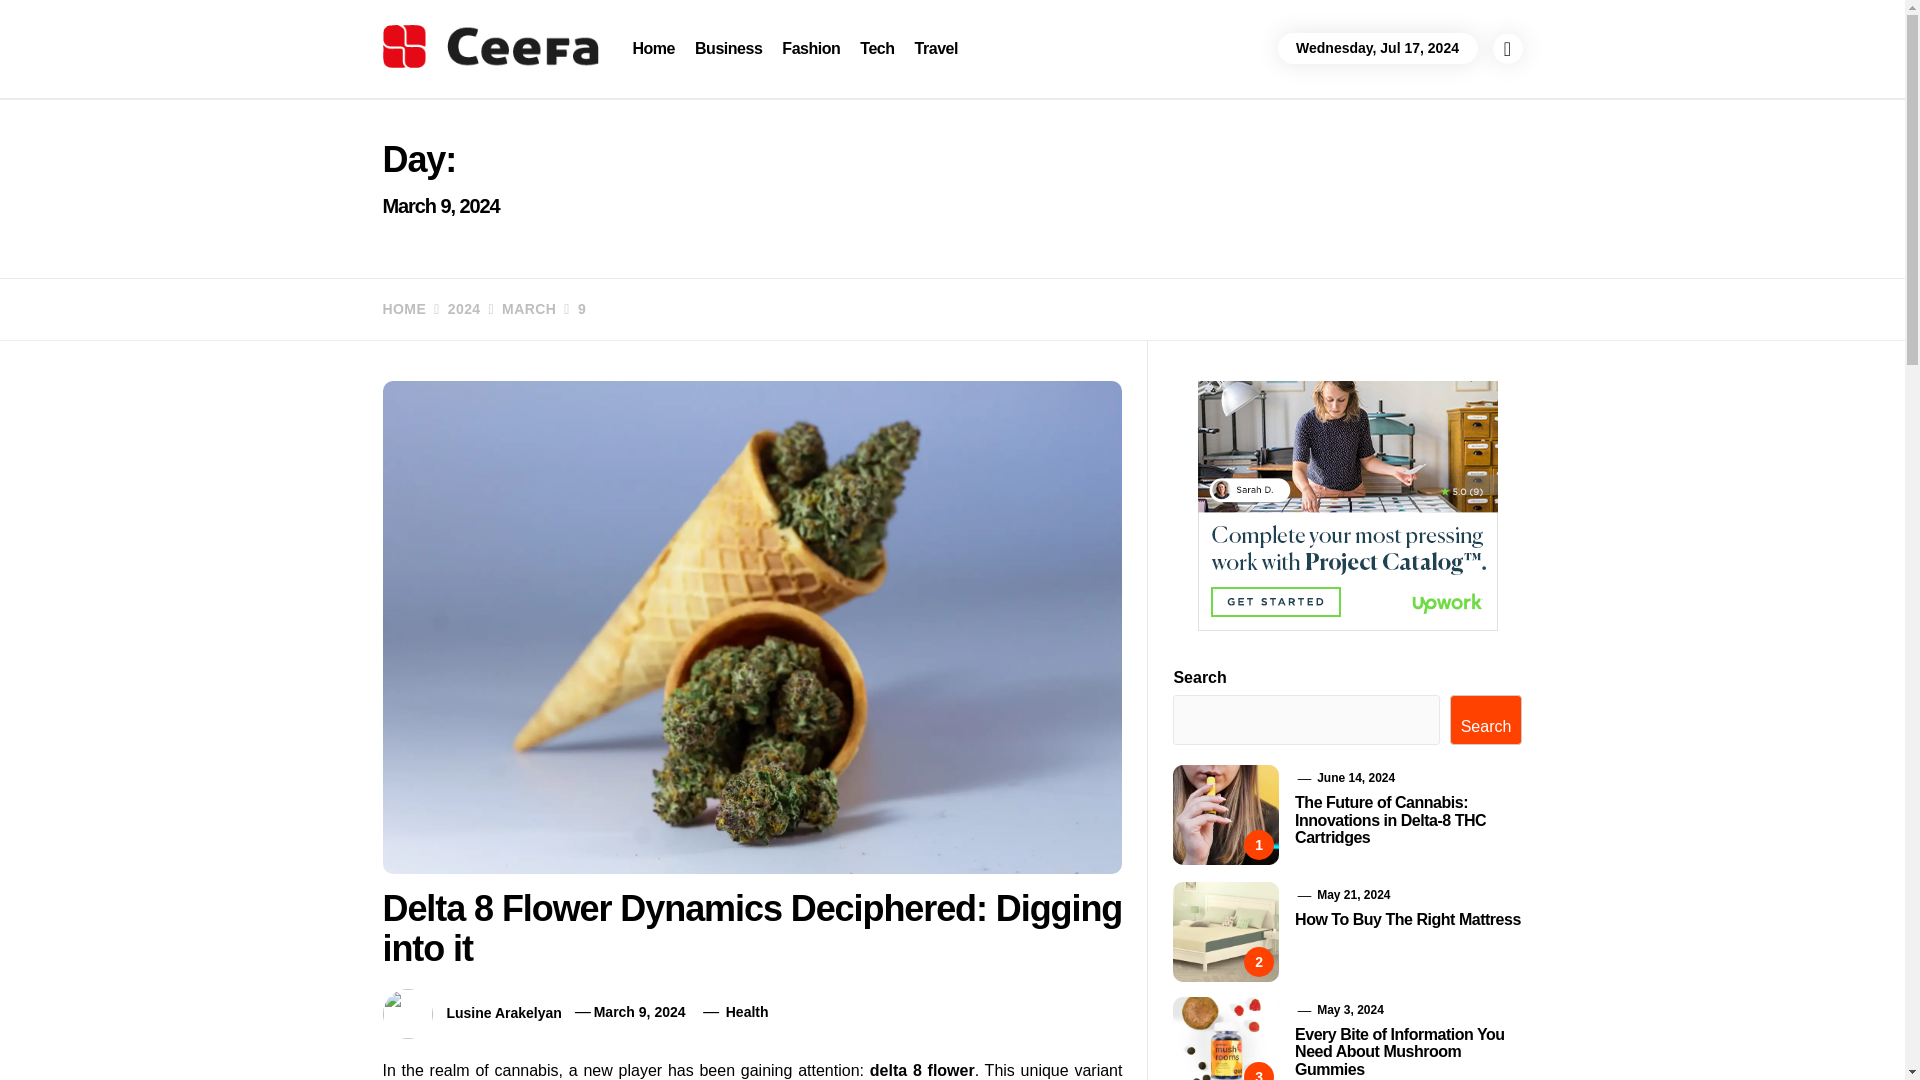 This screenshot has width=1920, height=1080. I want to click on Lusine Arakelyan, so click(502, 1012).